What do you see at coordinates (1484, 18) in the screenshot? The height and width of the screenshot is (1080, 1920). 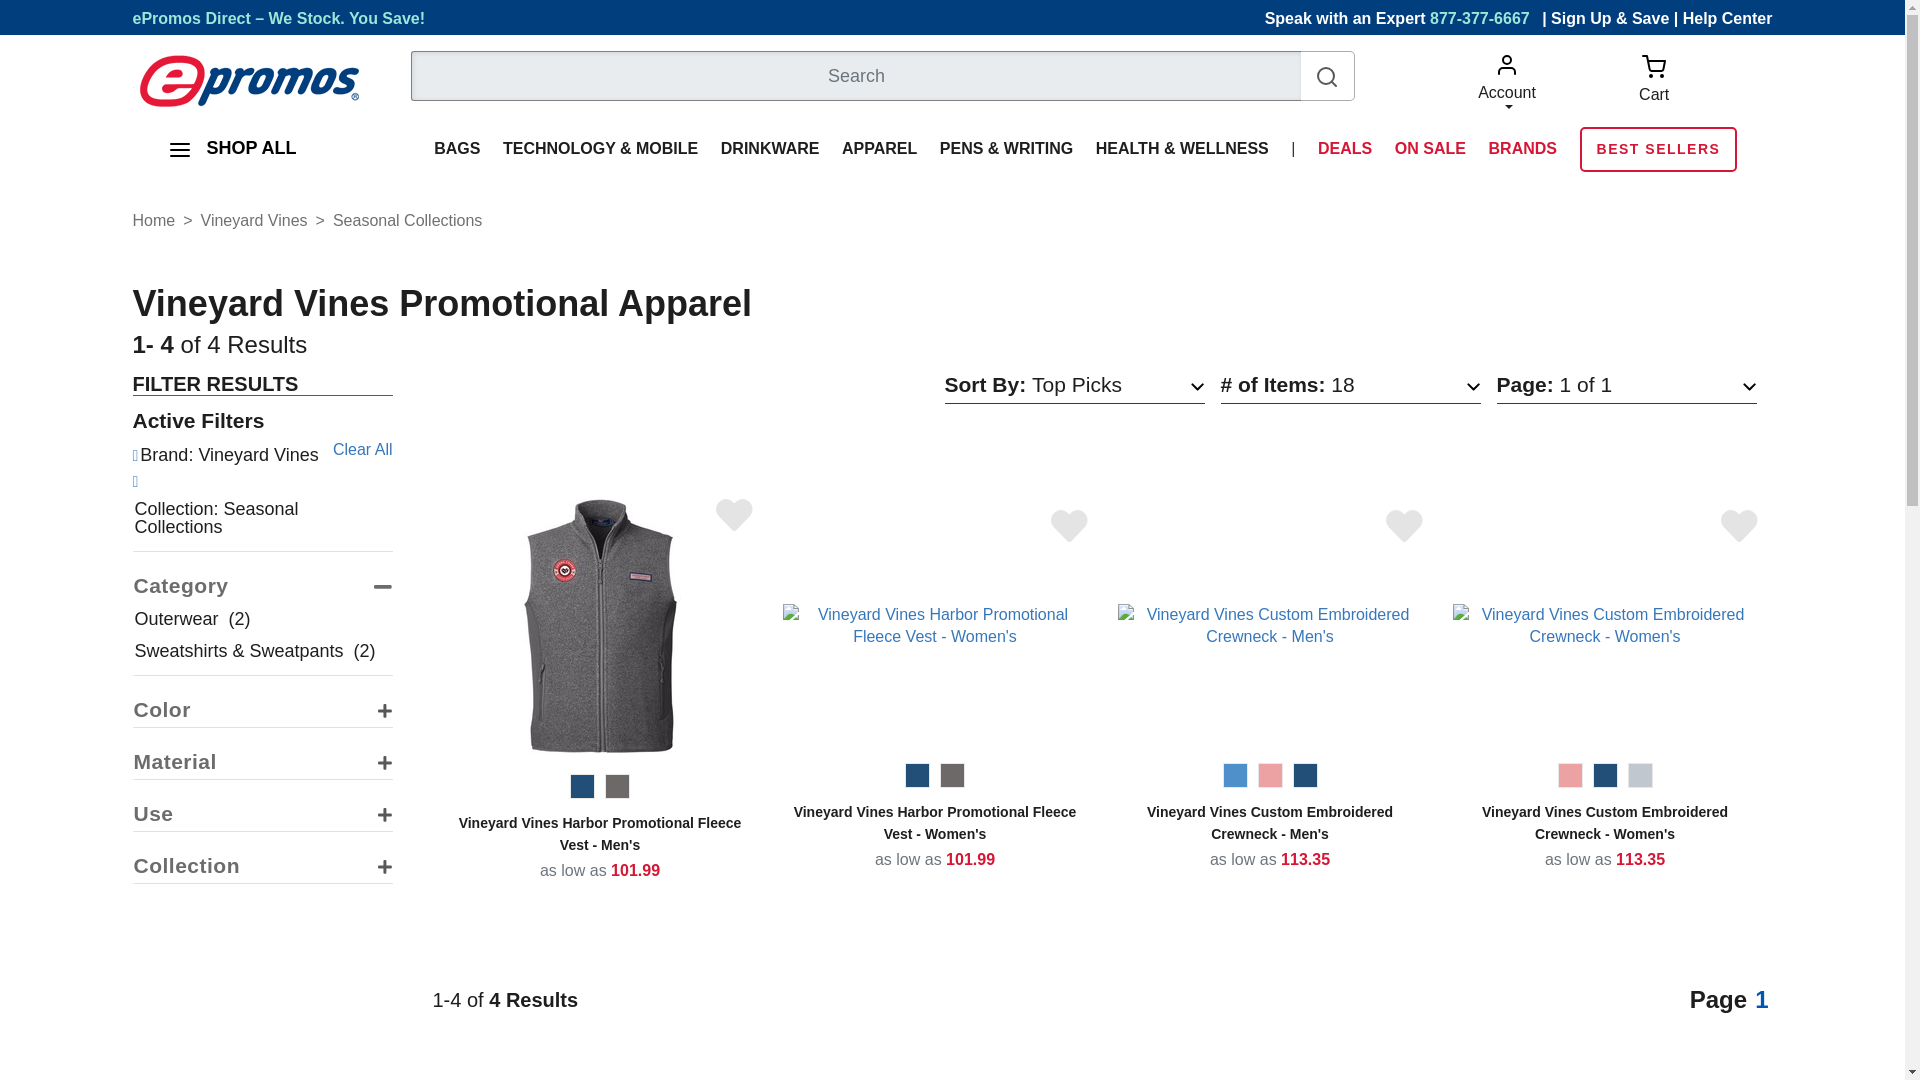 I see `877-377-6667` at bounding box center [1484, 18].